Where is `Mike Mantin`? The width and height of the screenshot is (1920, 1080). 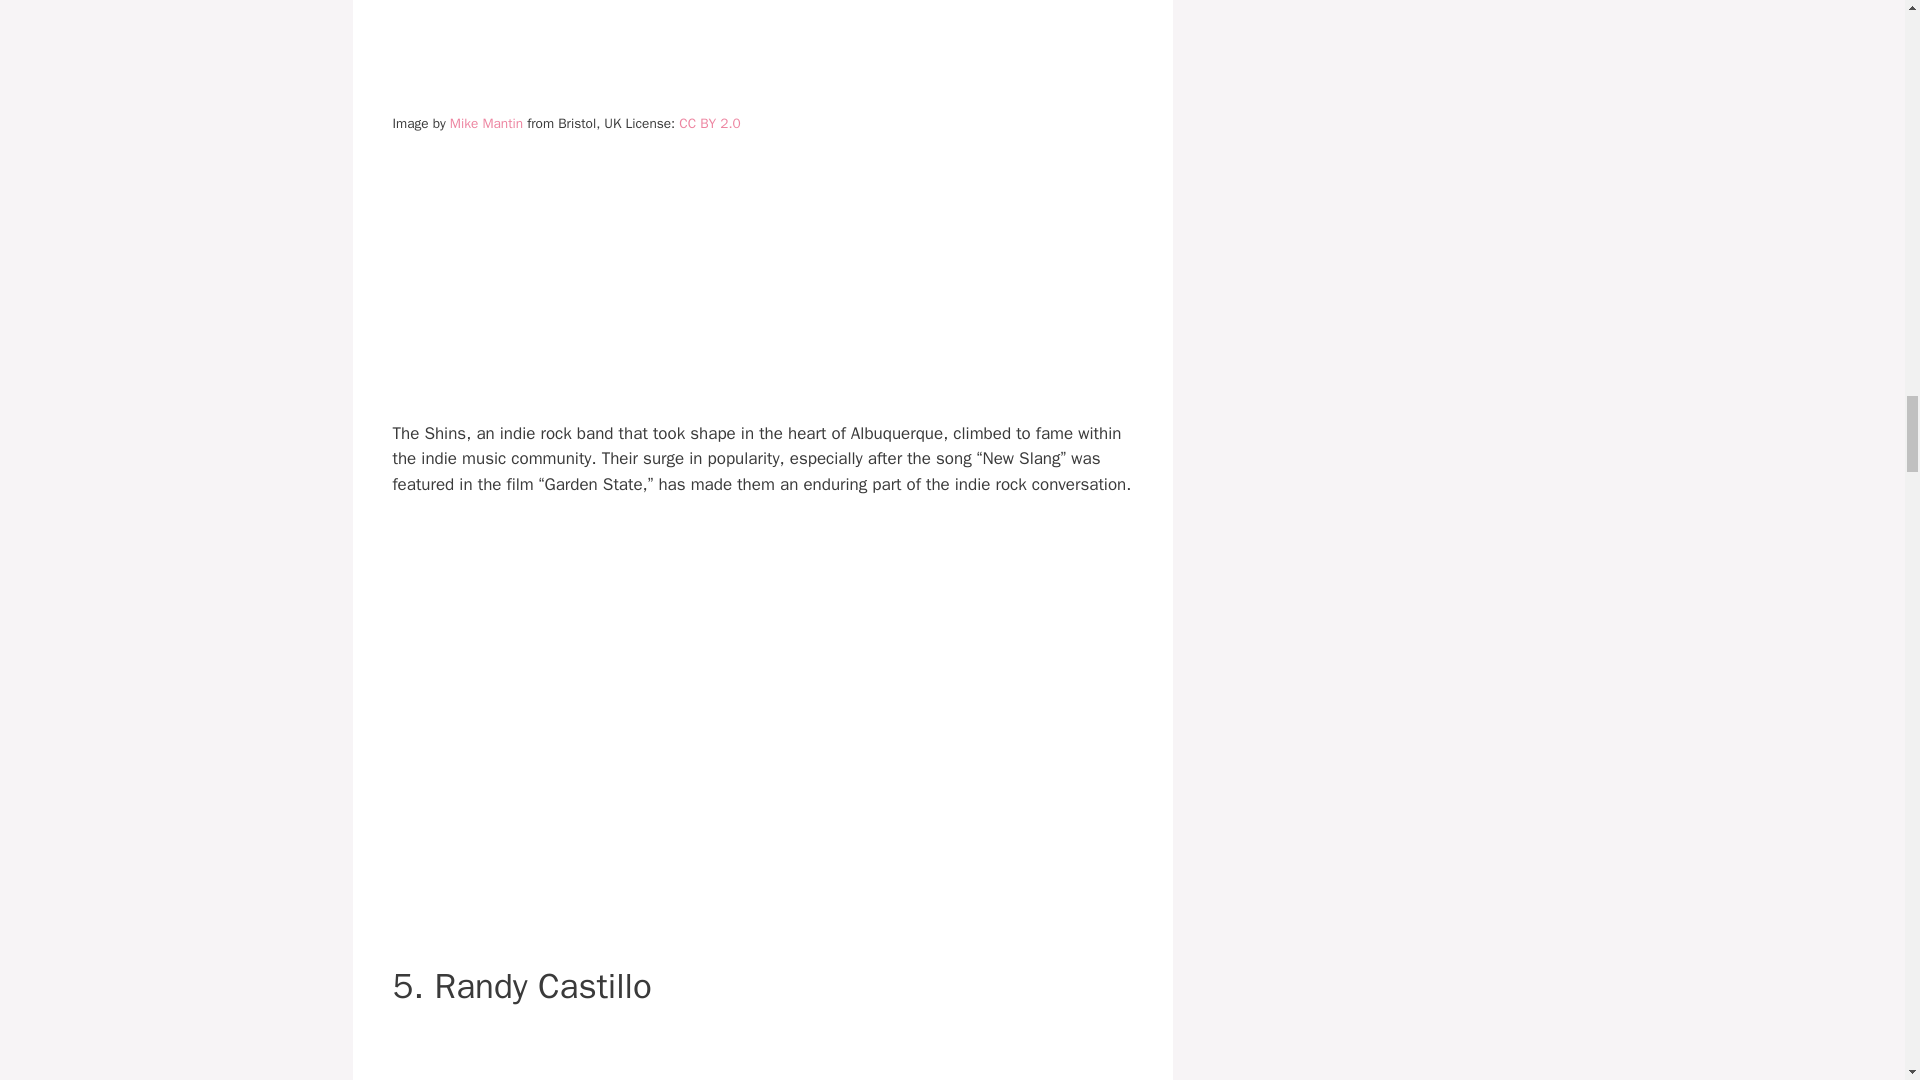 Mike Mantin is located at coordinates (486, 122).